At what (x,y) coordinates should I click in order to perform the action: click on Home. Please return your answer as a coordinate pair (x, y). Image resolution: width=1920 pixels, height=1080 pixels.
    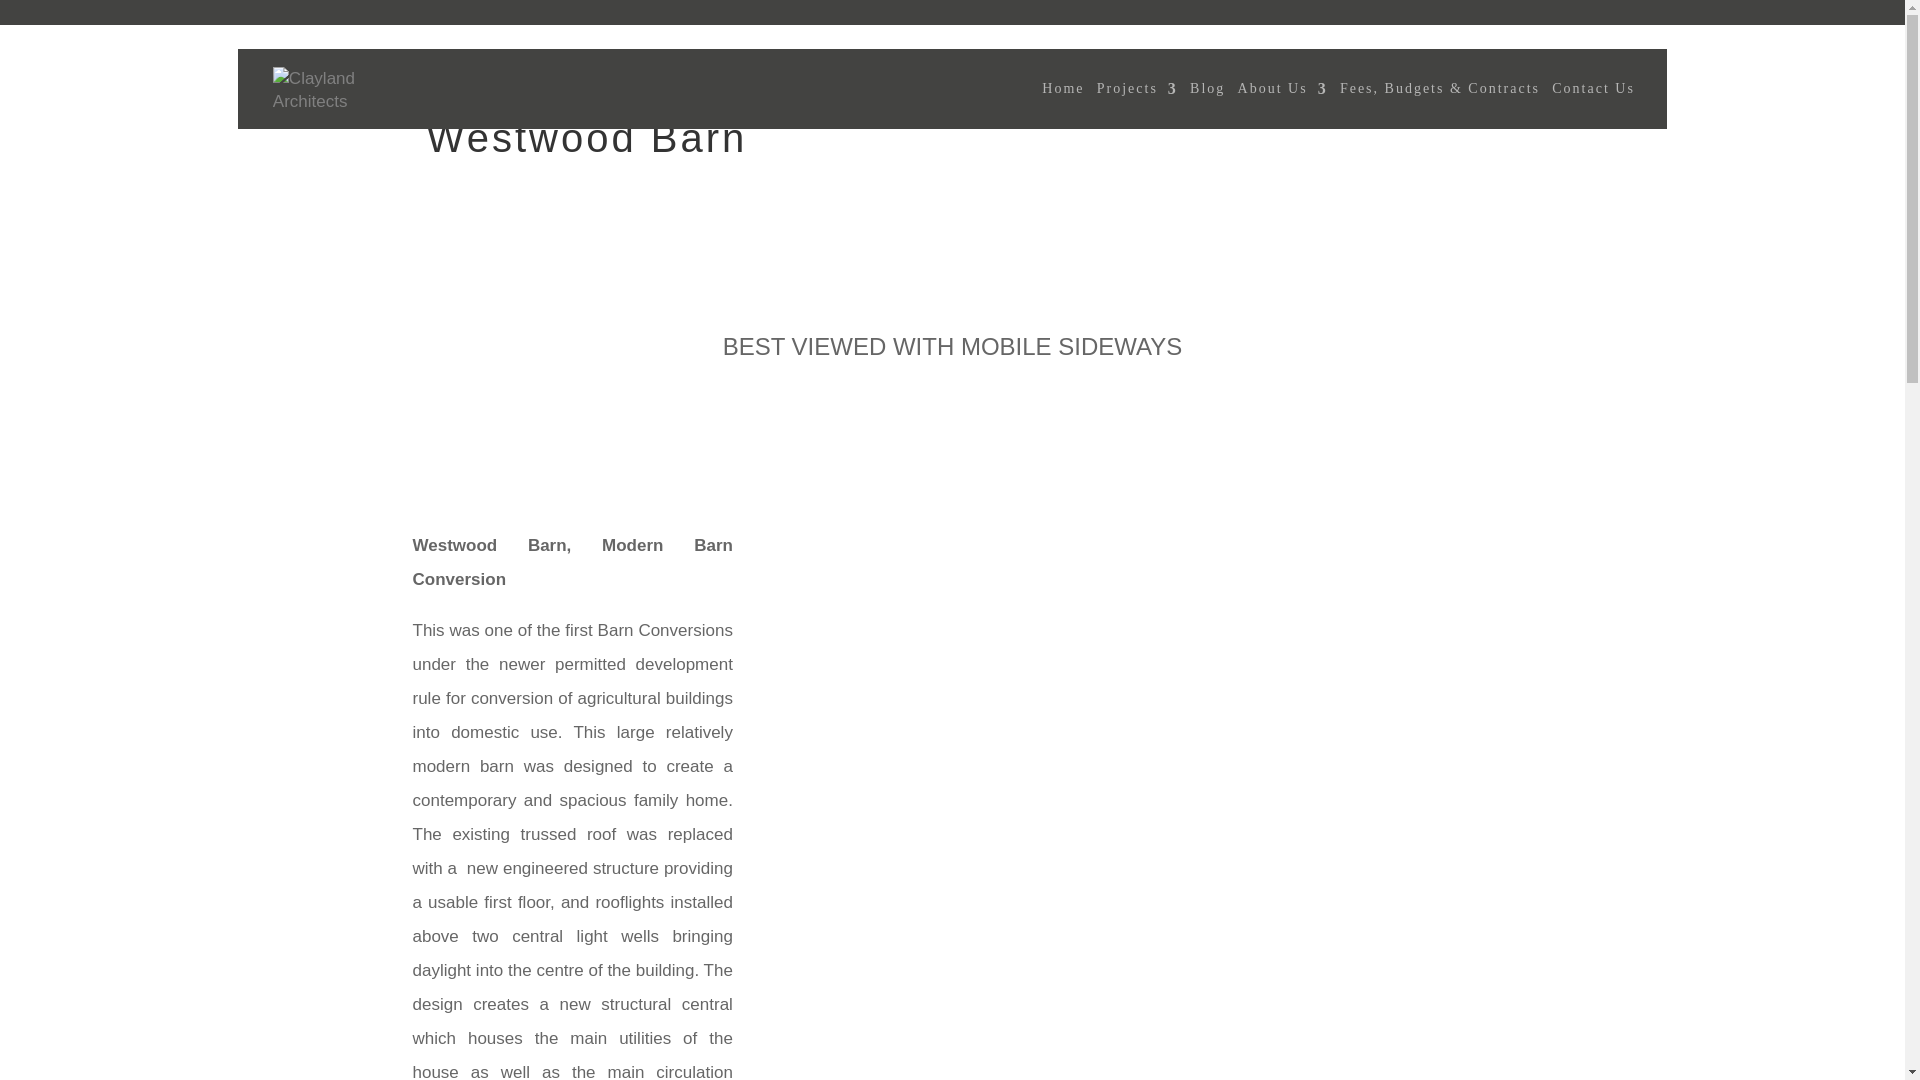
    Looking at the image, I should click on (1063, 105).